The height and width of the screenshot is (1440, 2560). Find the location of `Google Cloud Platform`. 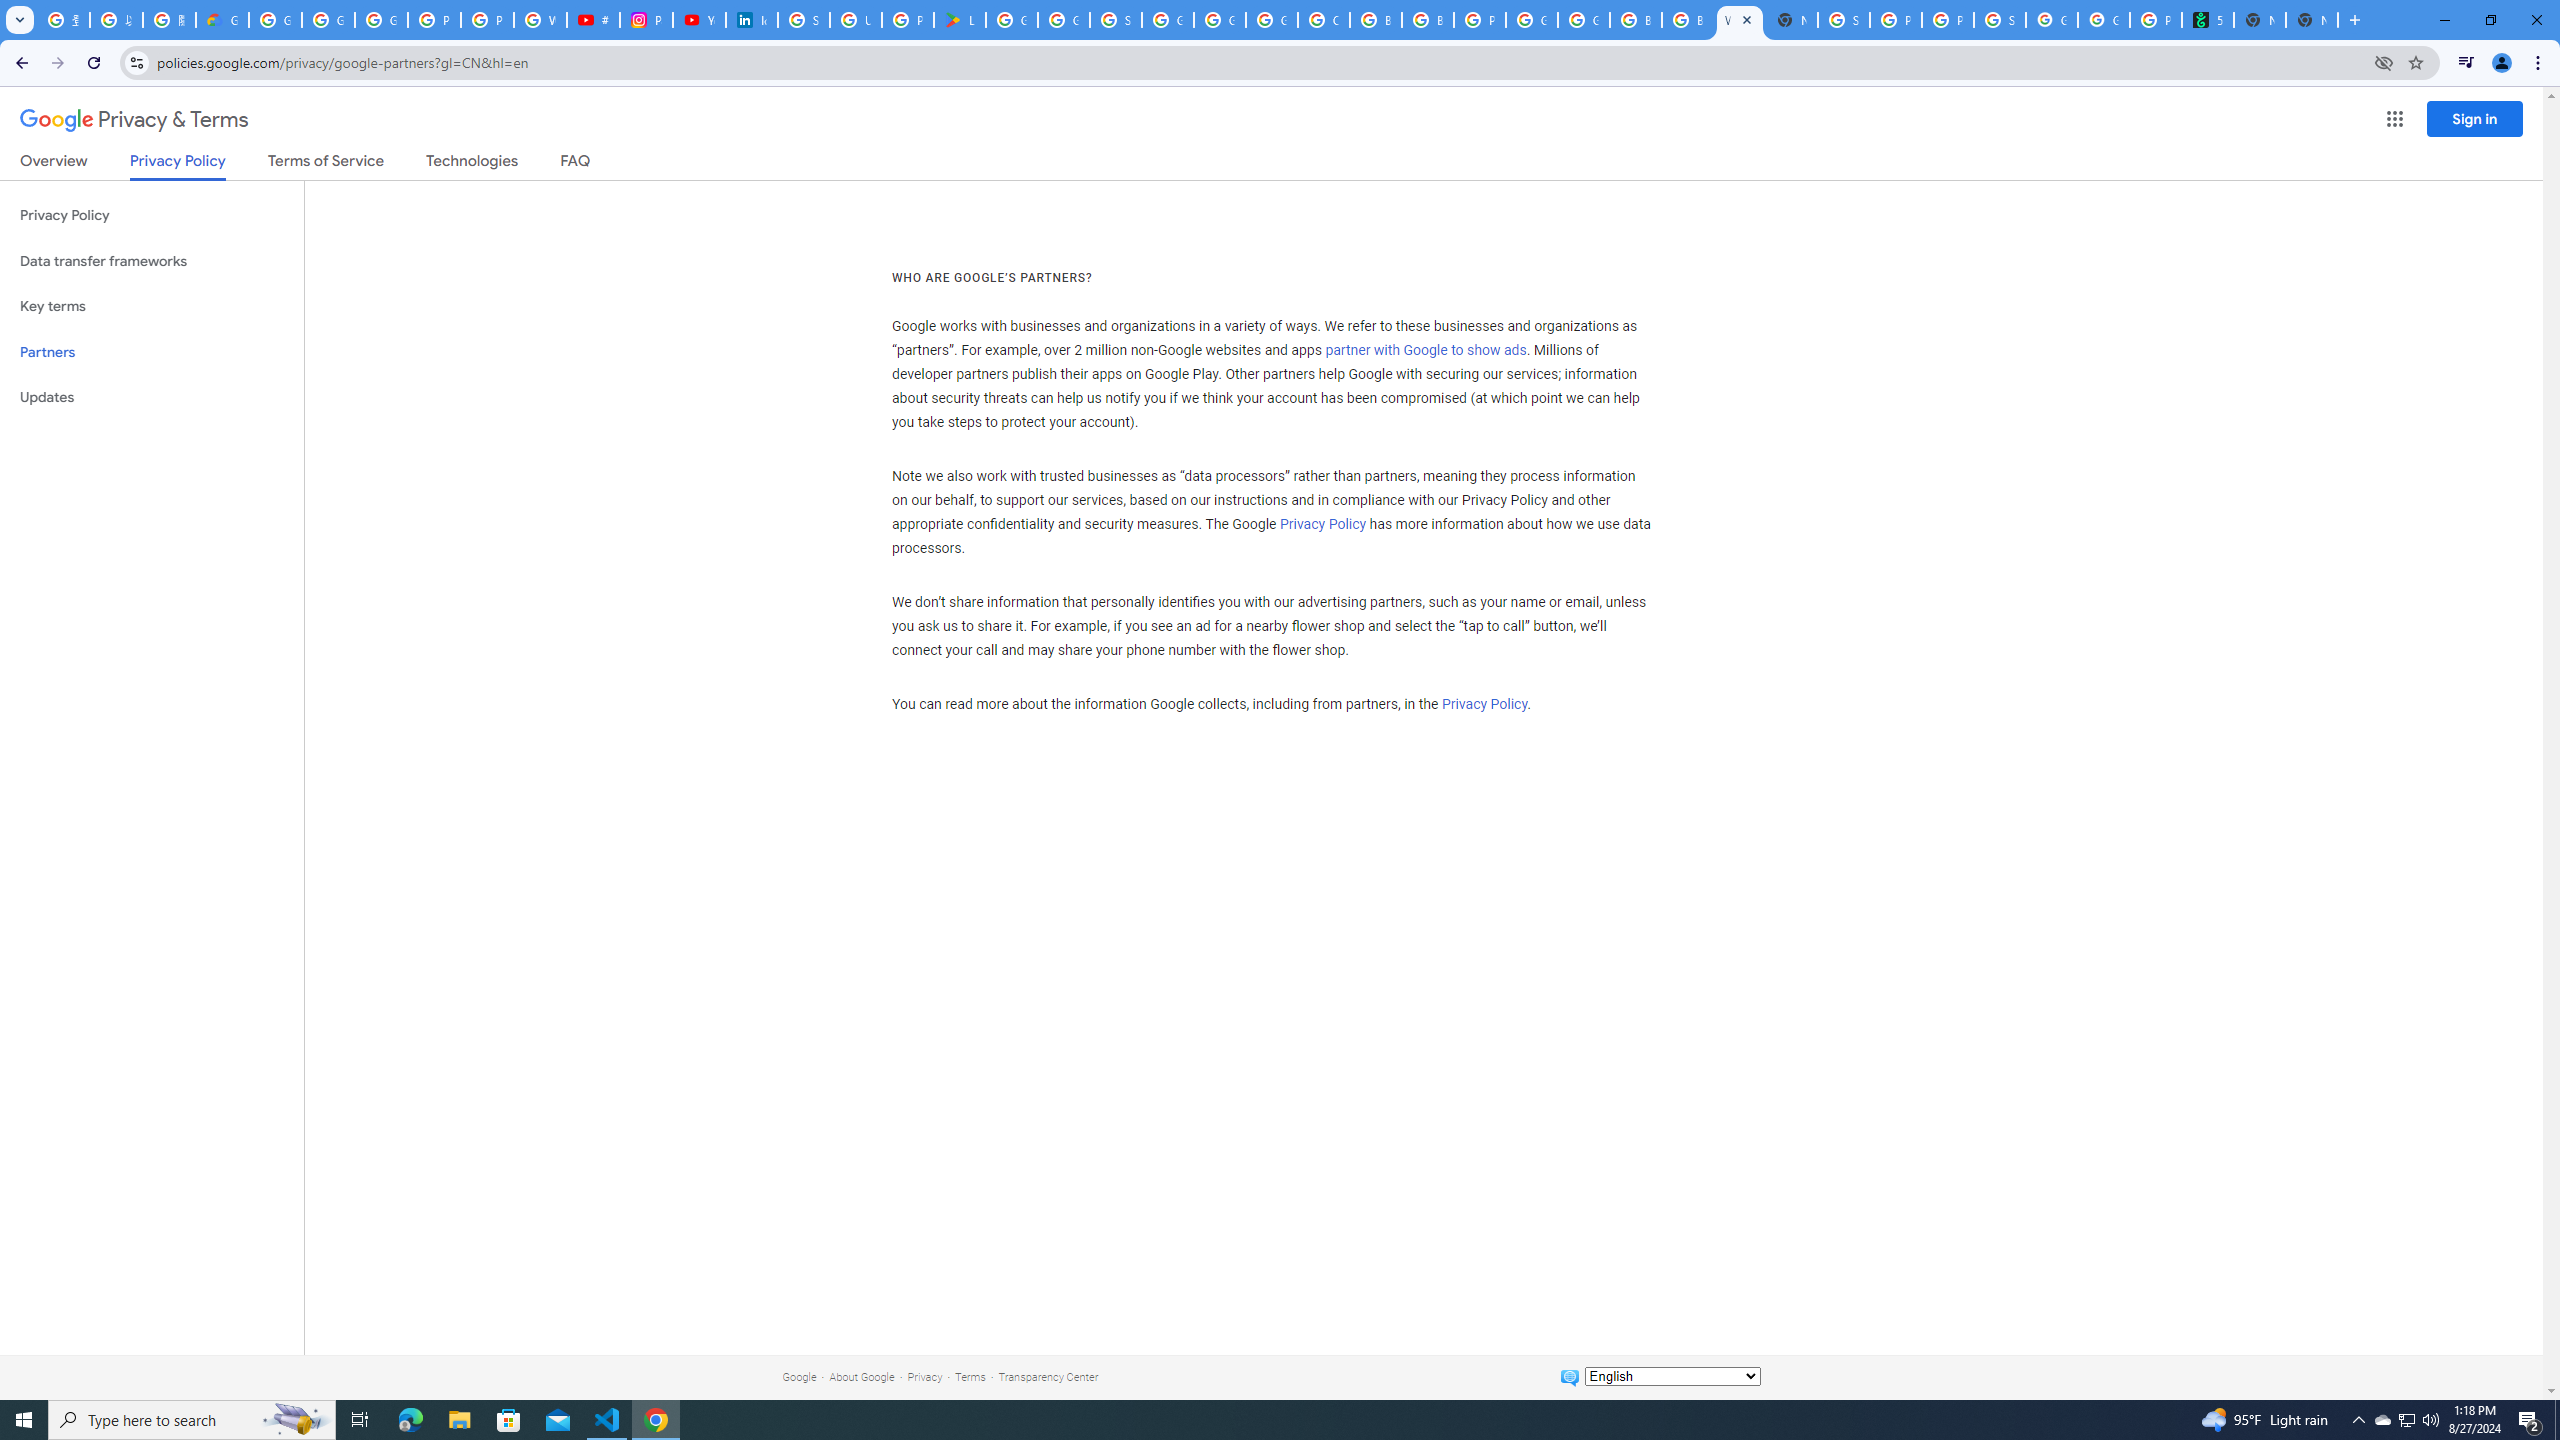

Google Cloud Platform is located at coordinates (1220, 20).